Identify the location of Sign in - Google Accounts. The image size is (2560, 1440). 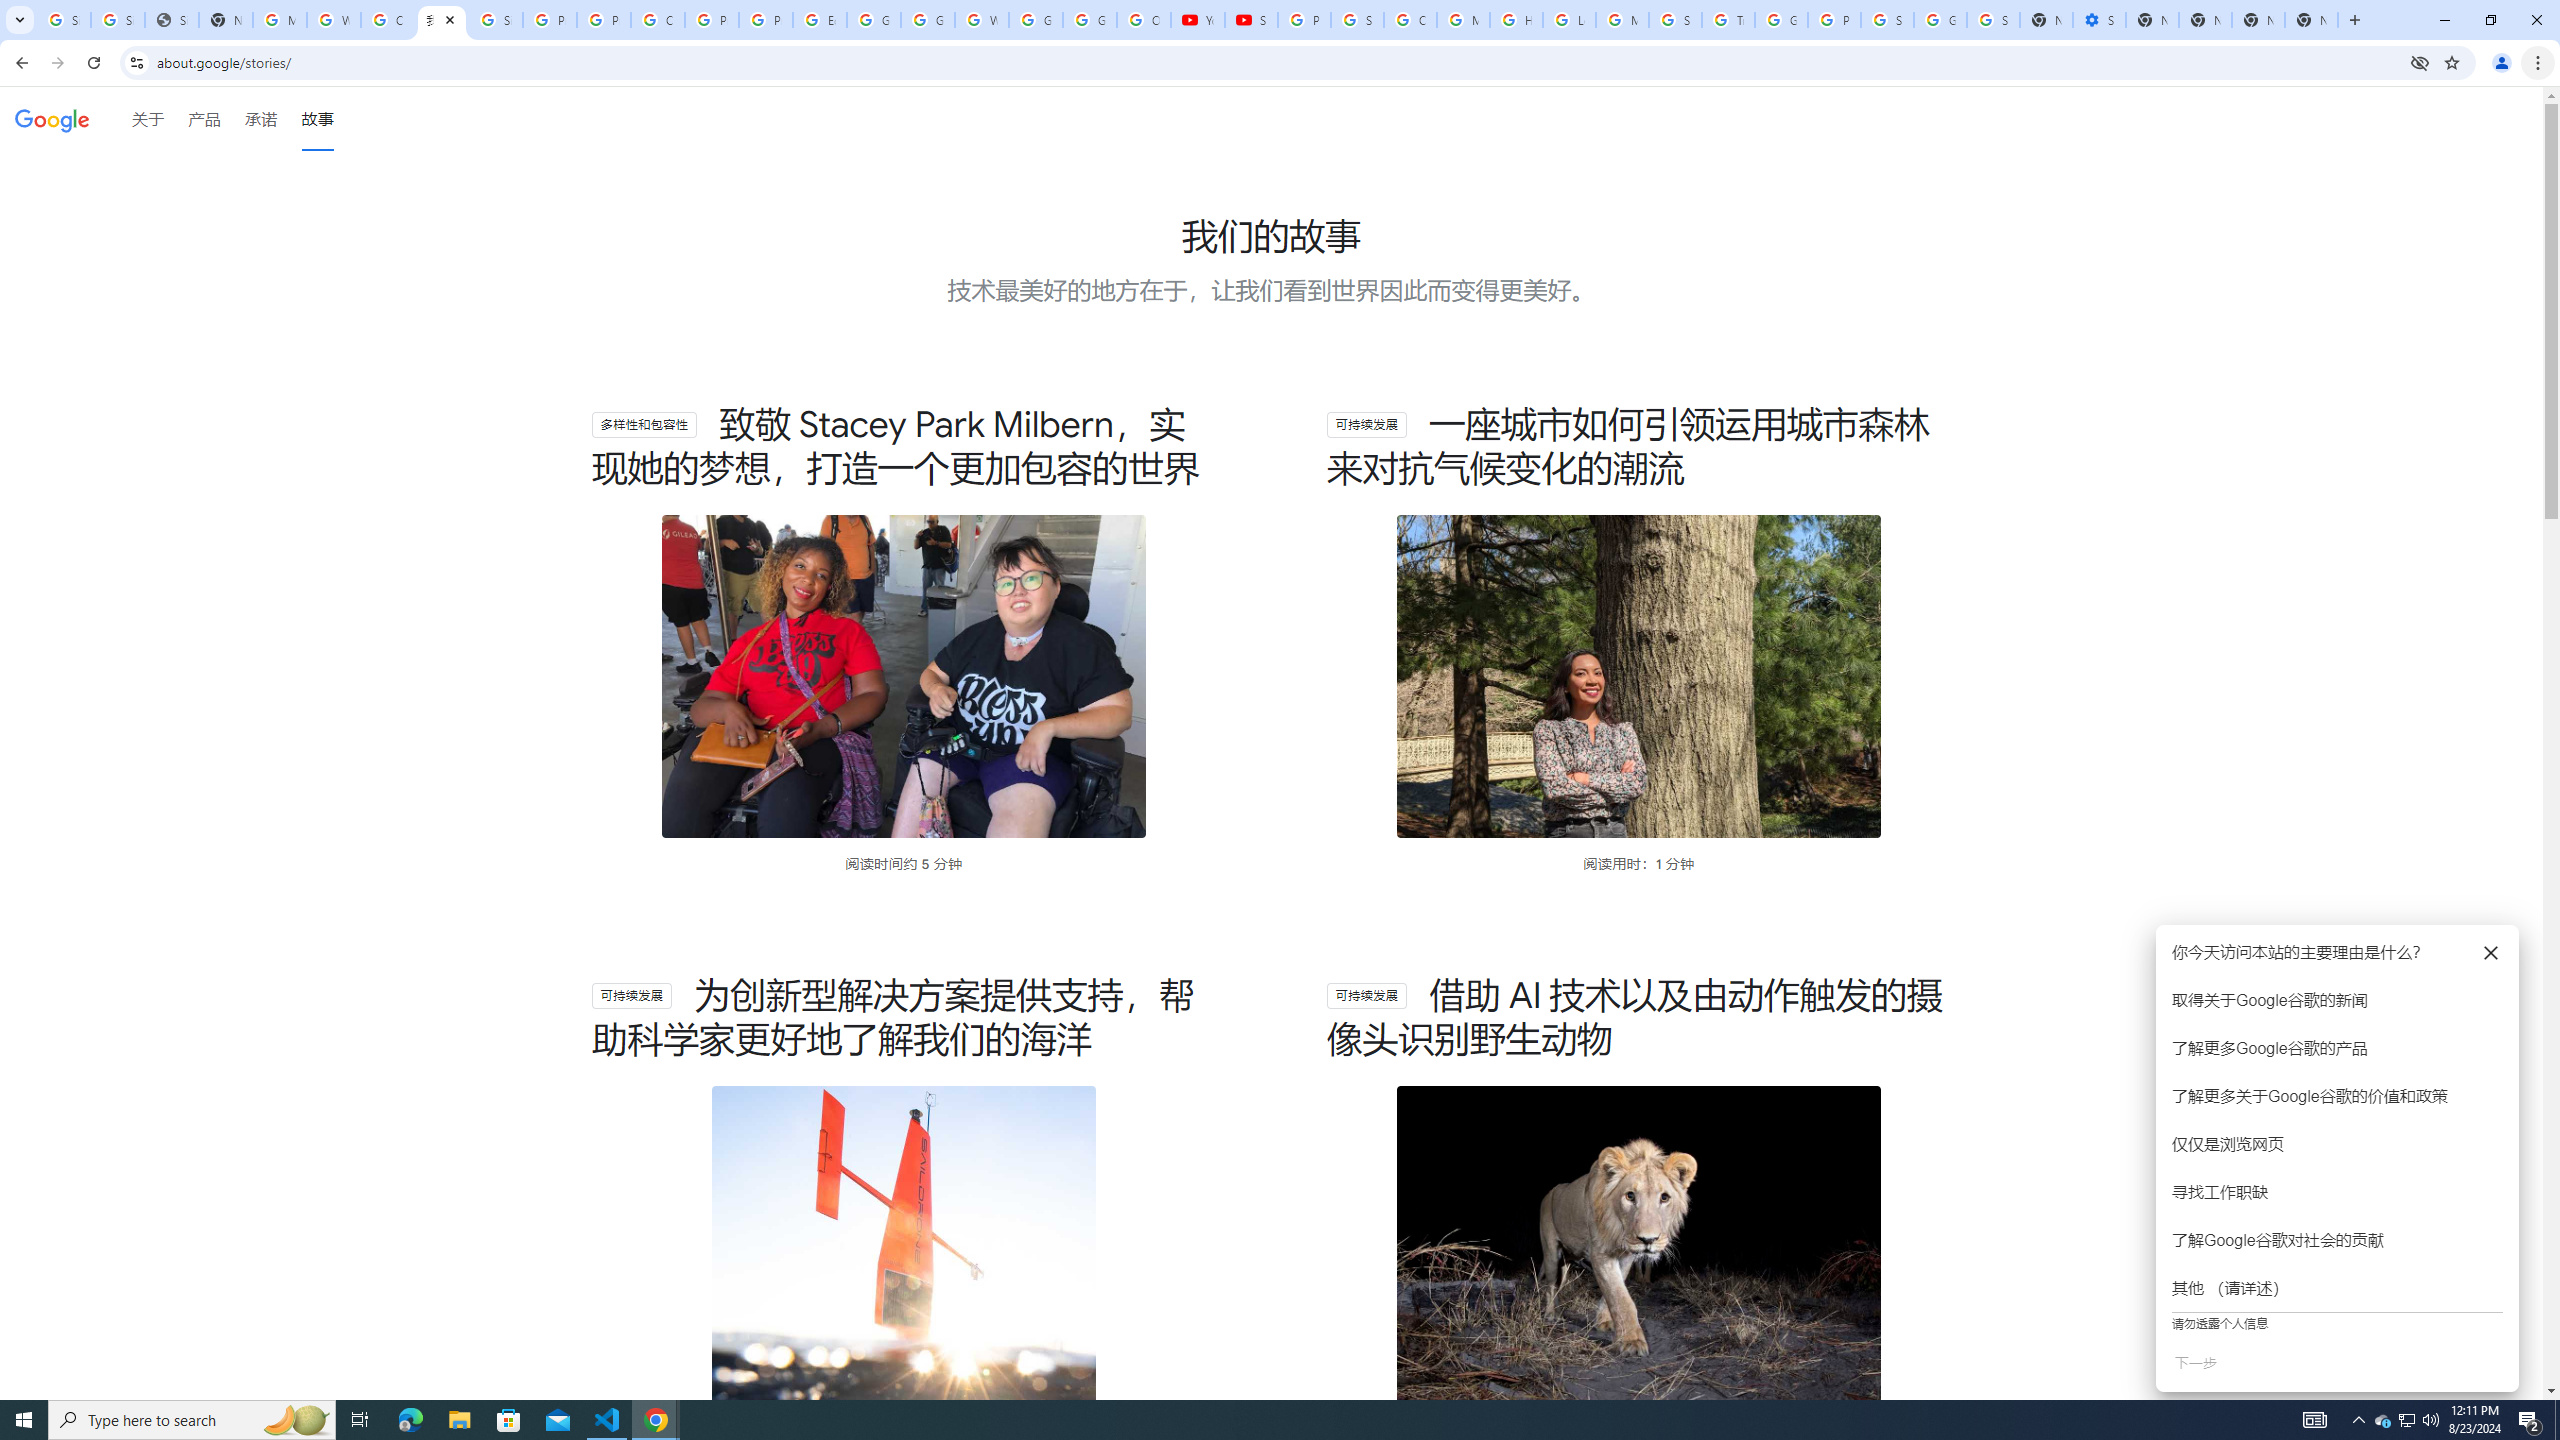
(1886, 20).